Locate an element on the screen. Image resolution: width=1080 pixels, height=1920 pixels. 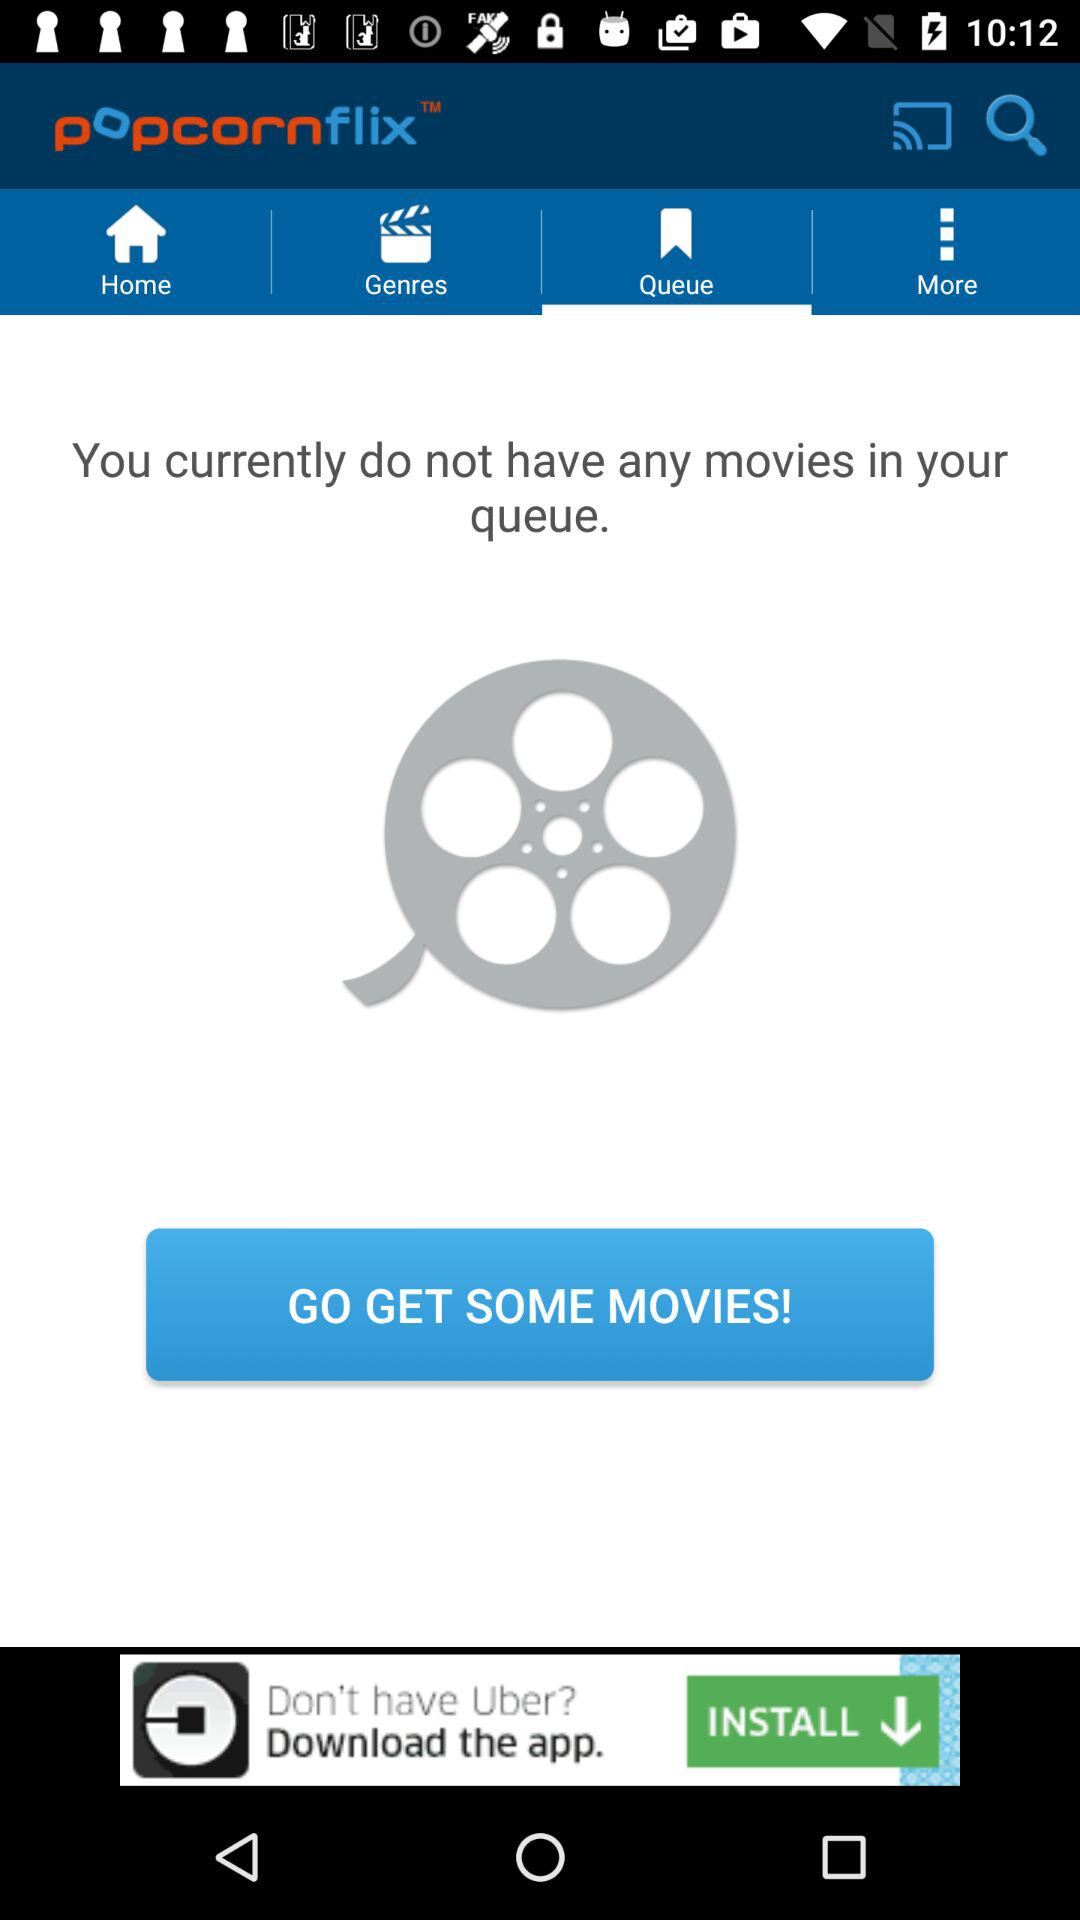
advertisement is located at coordinates (540, 1720).